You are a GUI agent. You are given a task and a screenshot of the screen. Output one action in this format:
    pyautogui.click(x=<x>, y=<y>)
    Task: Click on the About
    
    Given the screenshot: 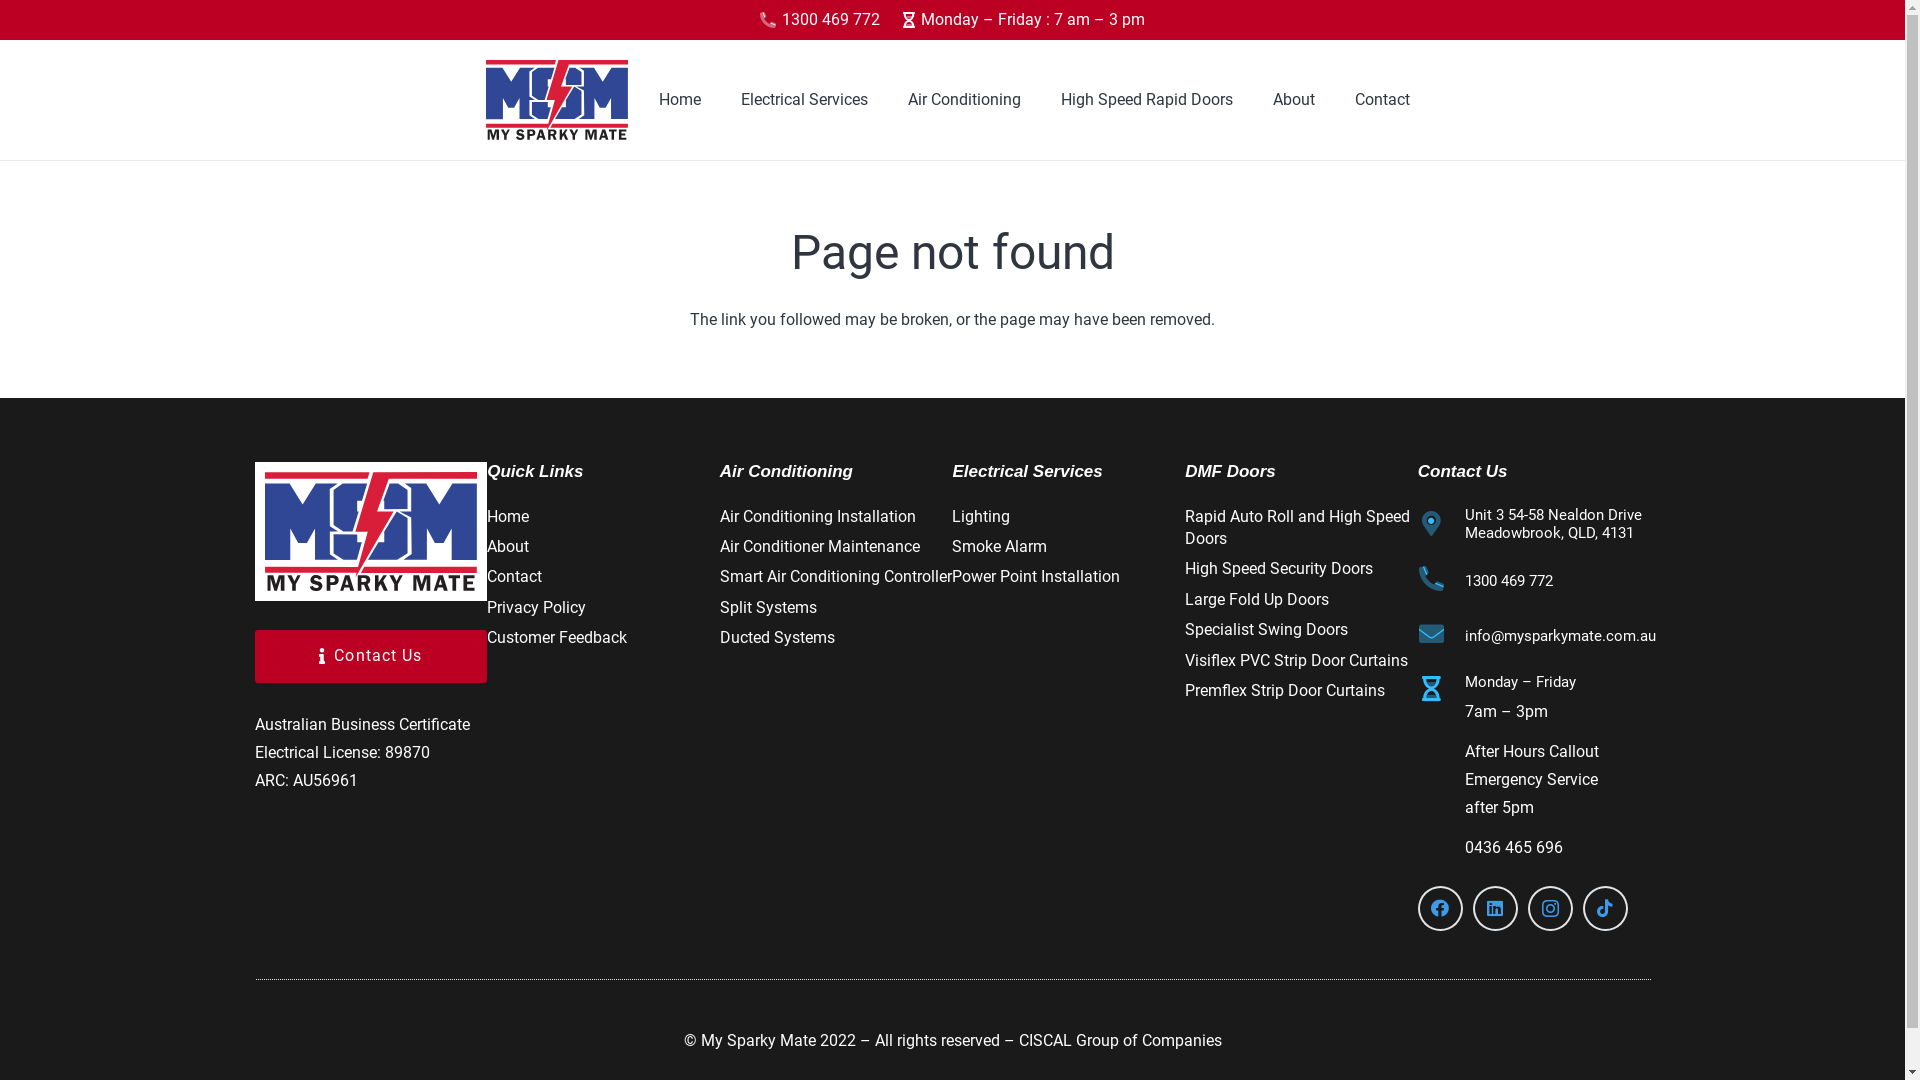 What is the action you would take?
    pyautogui.click(x=508, y=546)
    